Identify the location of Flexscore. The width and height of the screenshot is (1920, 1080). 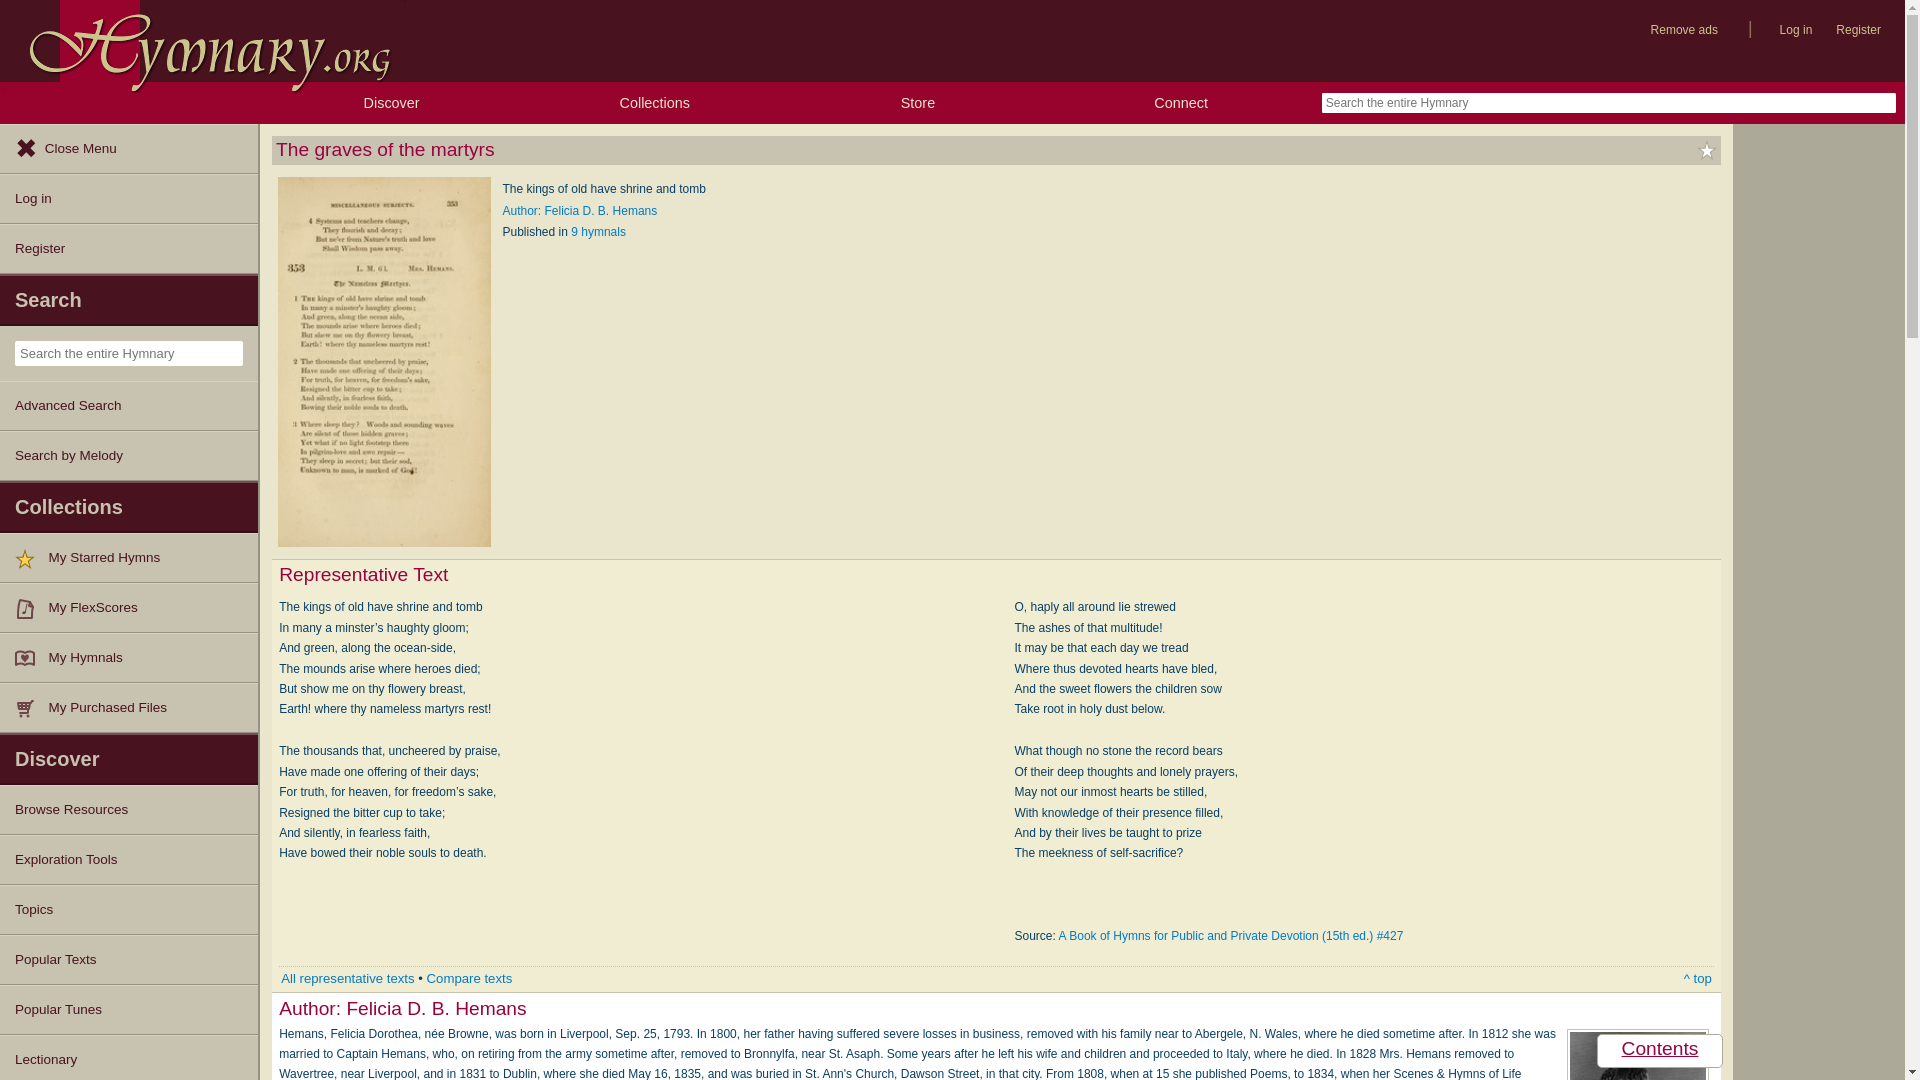
(32, 608).